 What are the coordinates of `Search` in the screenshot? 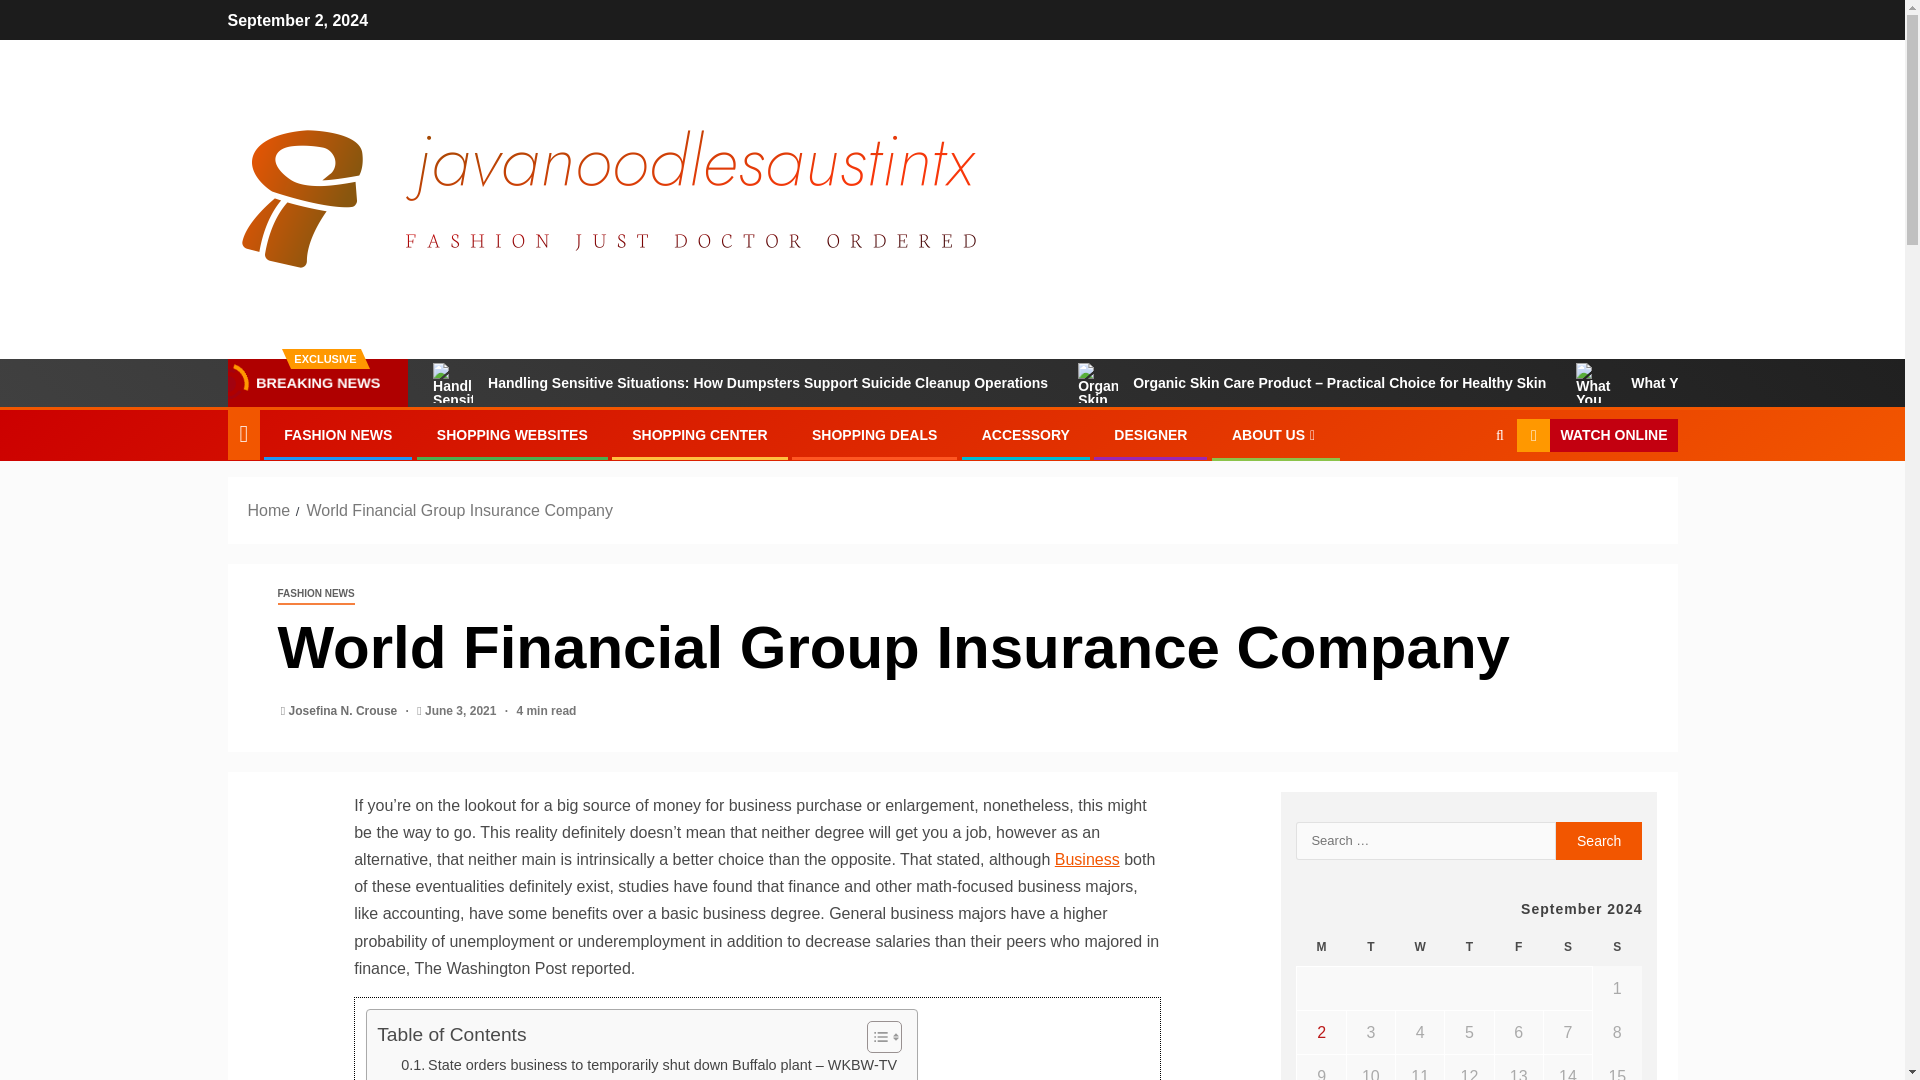 It's located at (1460, 497).